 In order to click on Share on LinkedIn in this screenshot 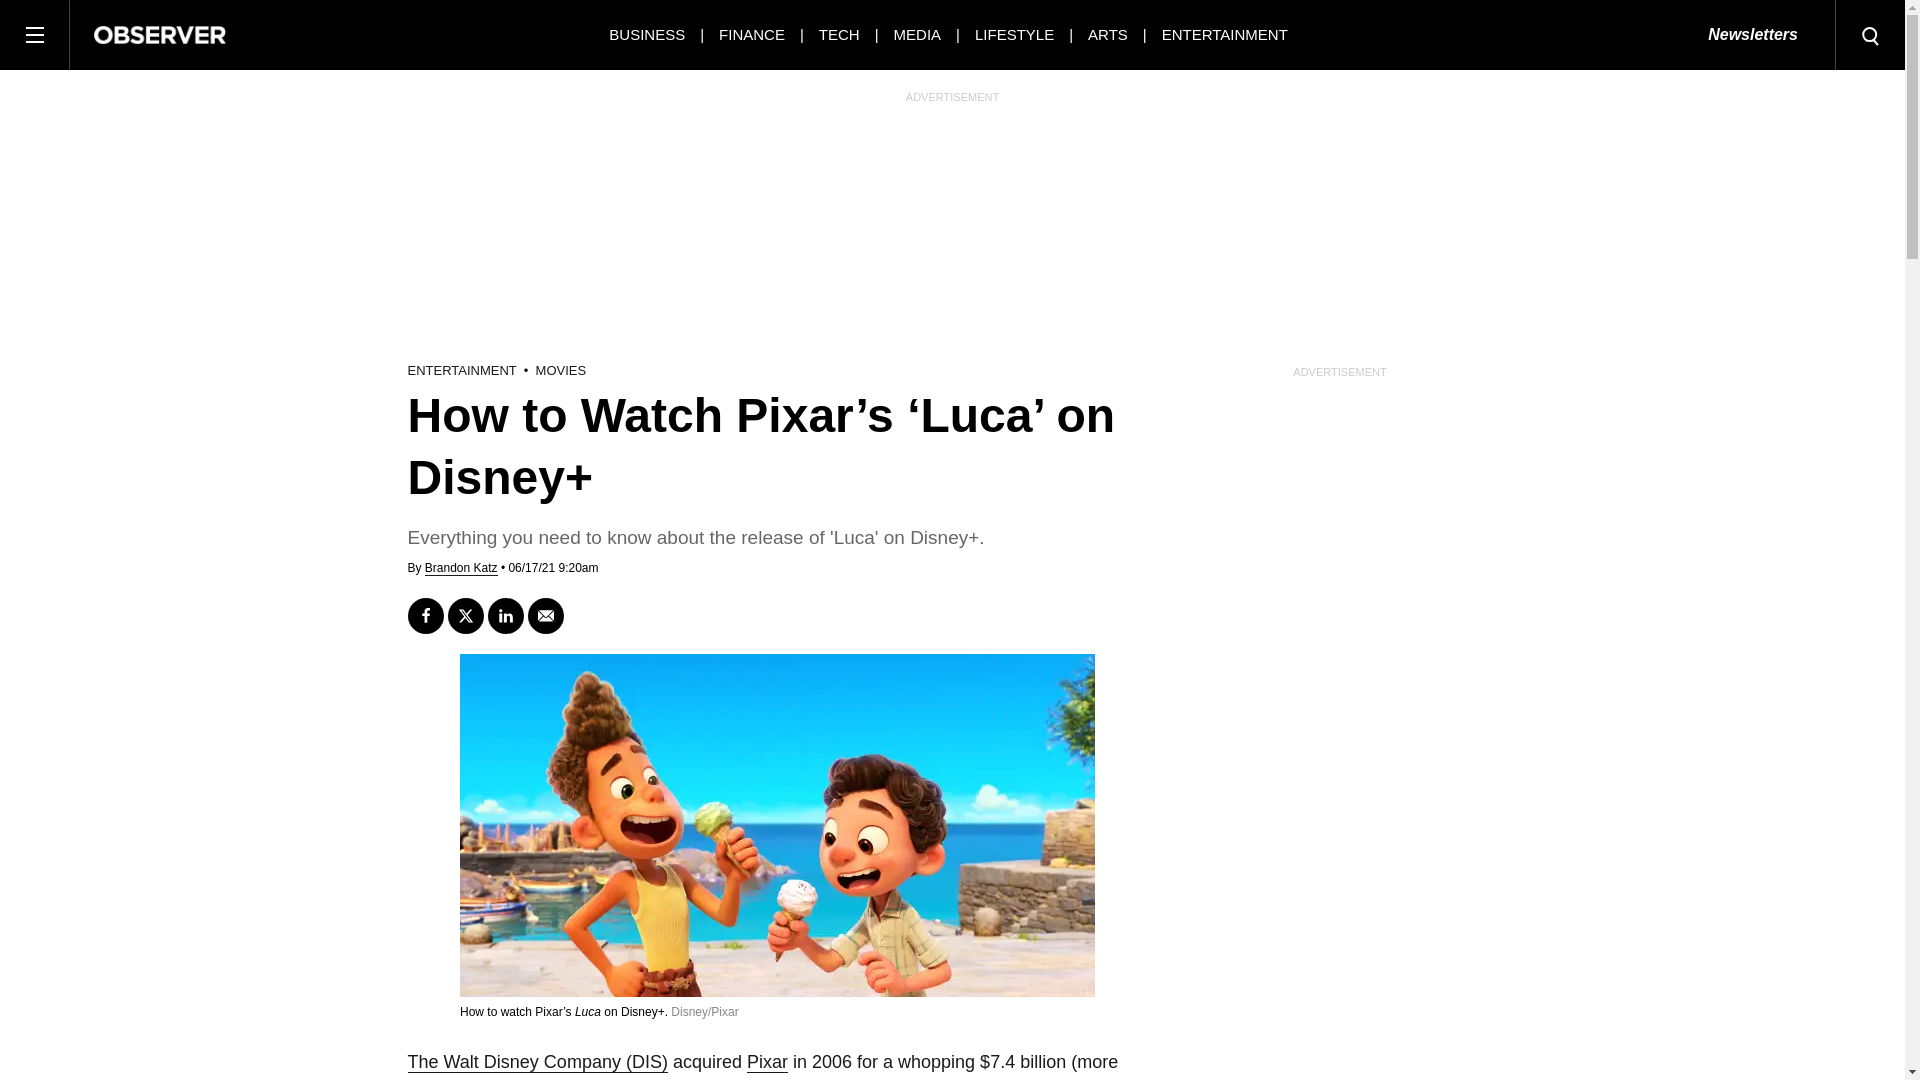, I will do `click(506, 616)`.